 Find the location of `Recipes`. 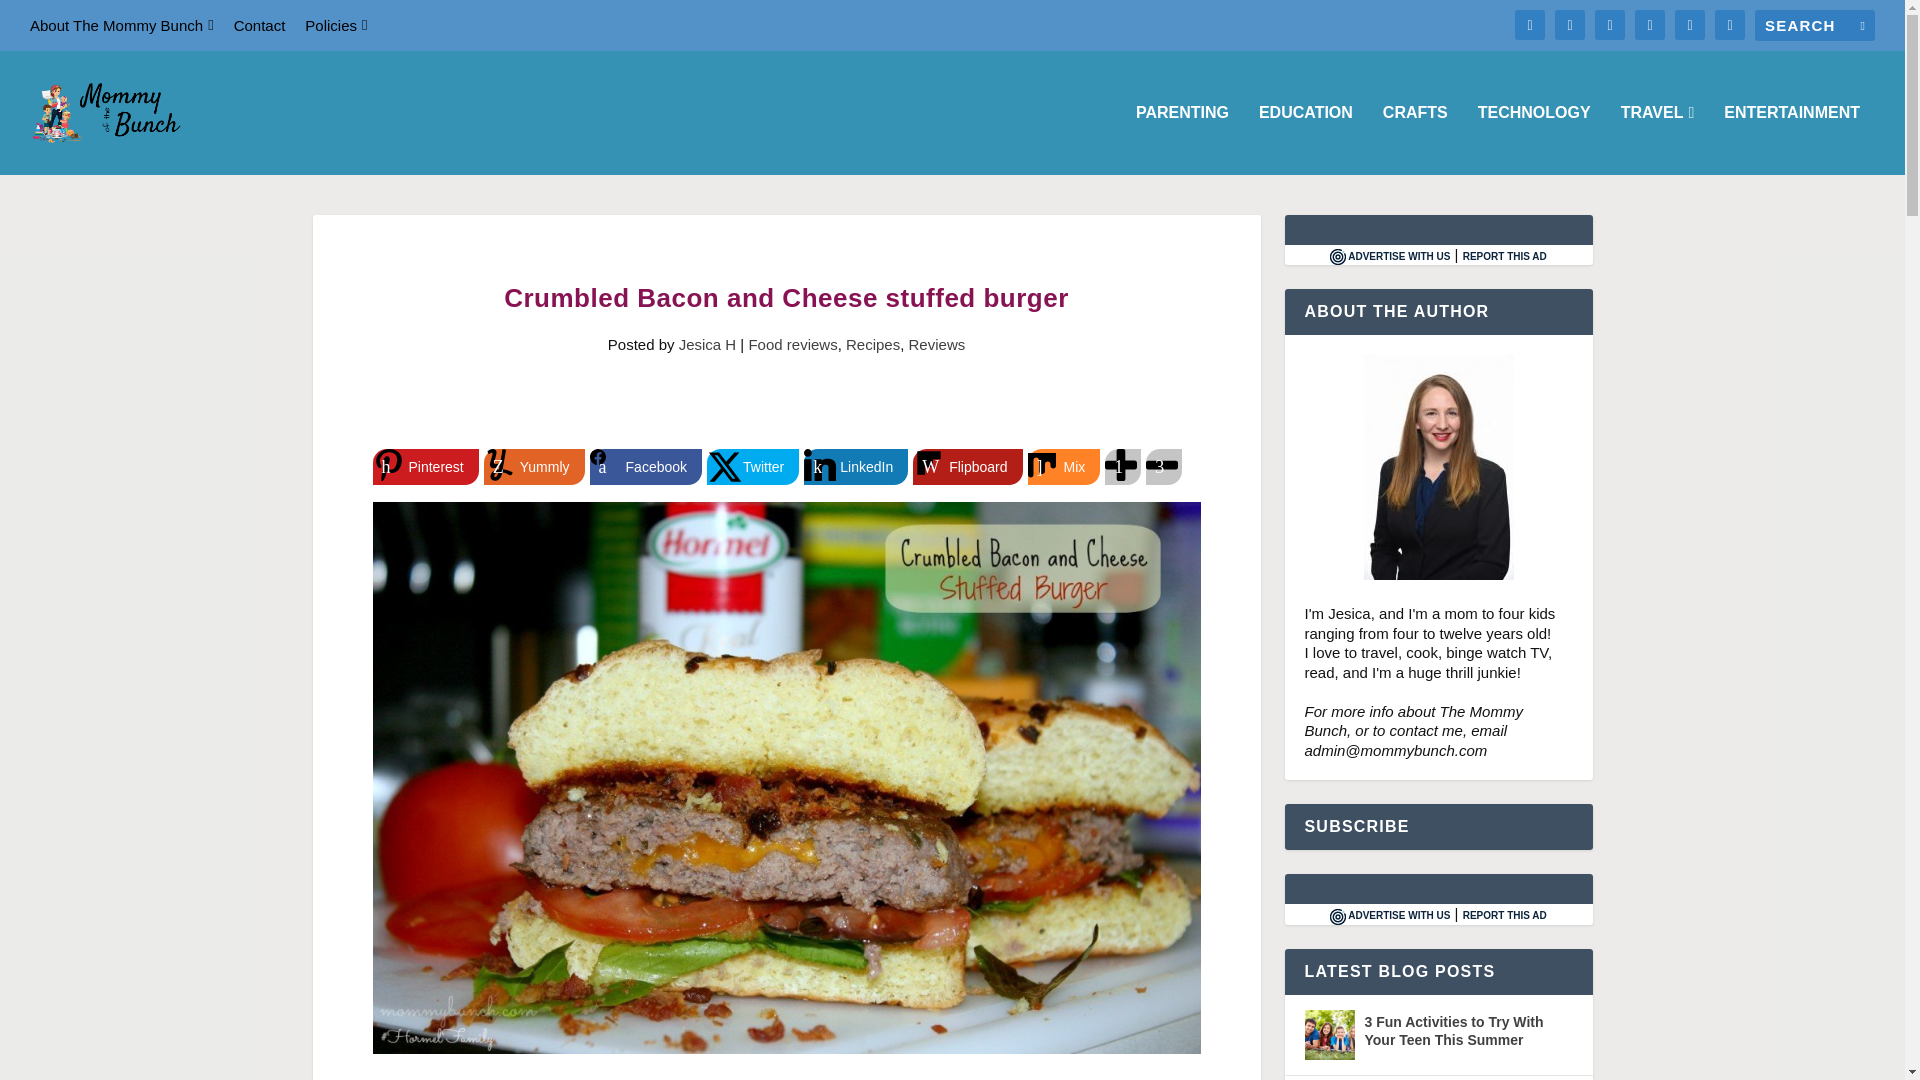

Recipes is located at coordinates (873, 344).